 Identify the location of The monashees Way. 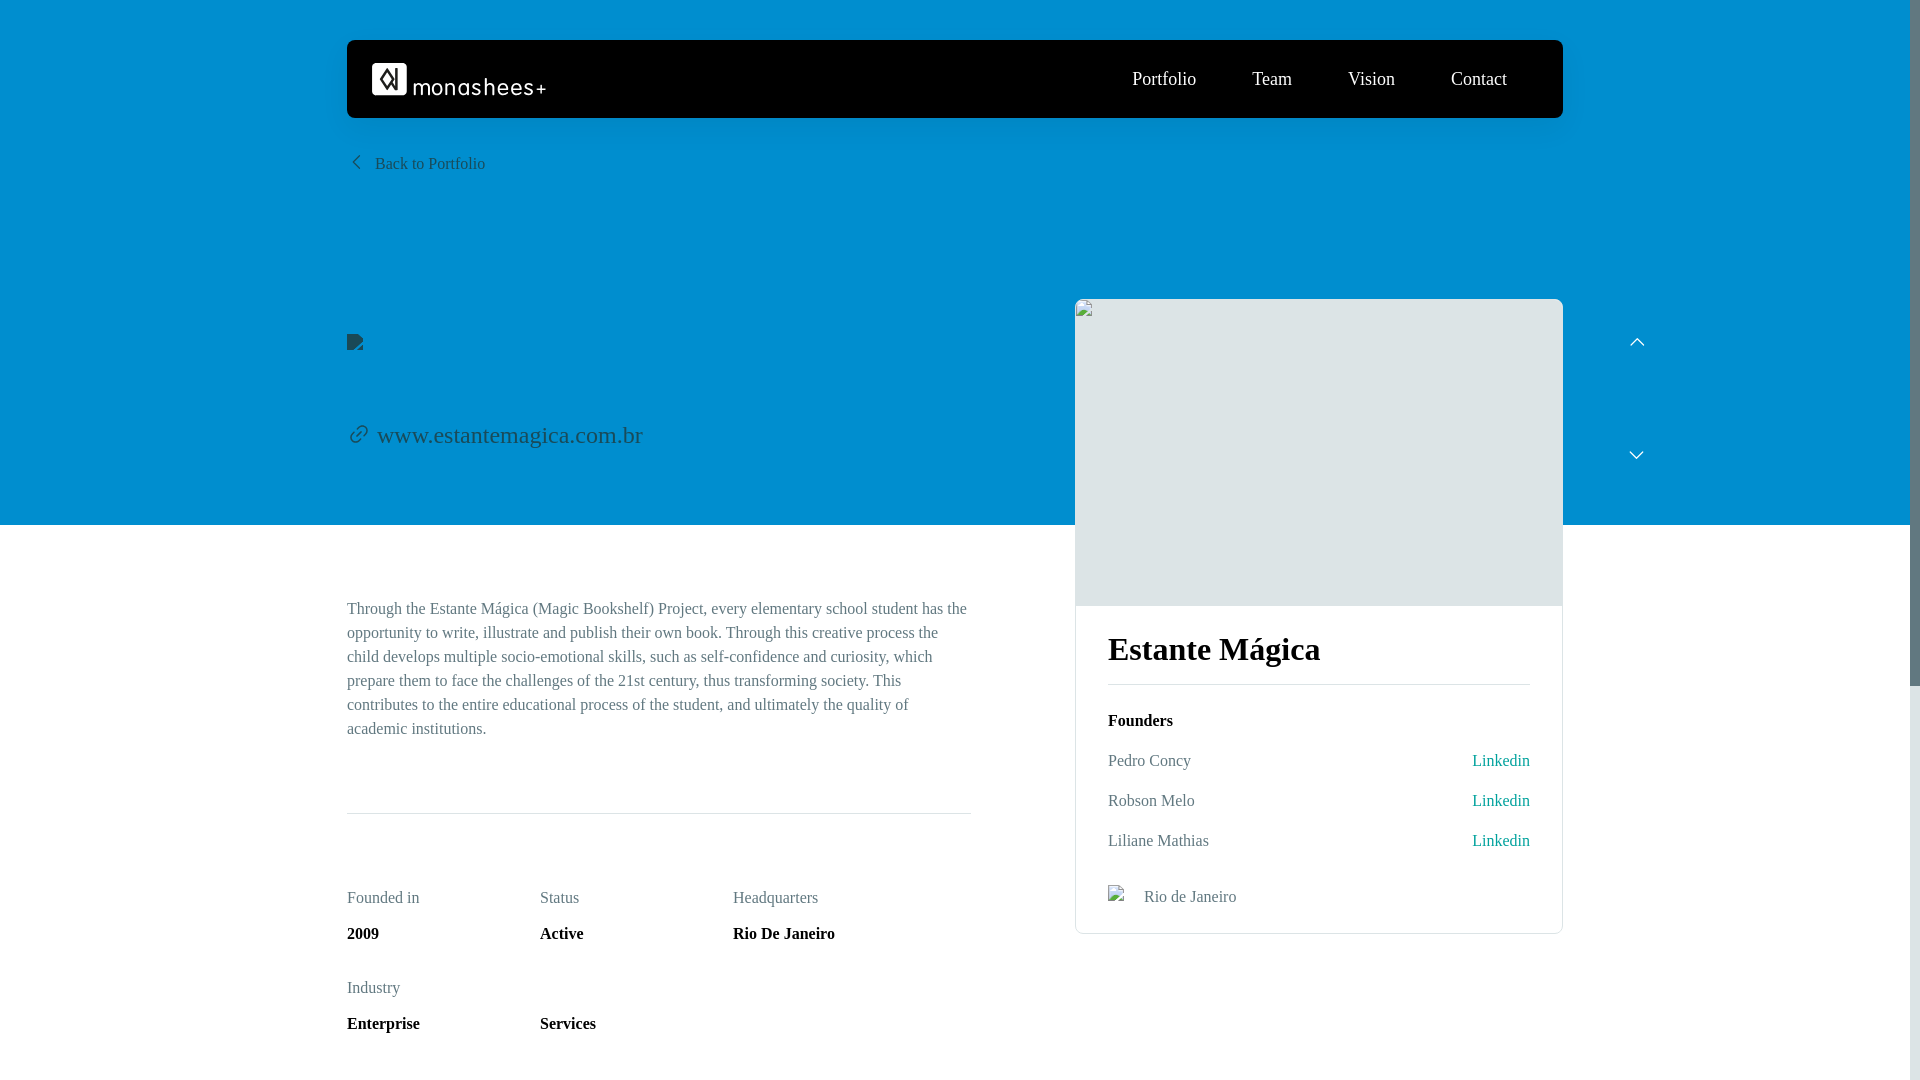
(1266, 946).